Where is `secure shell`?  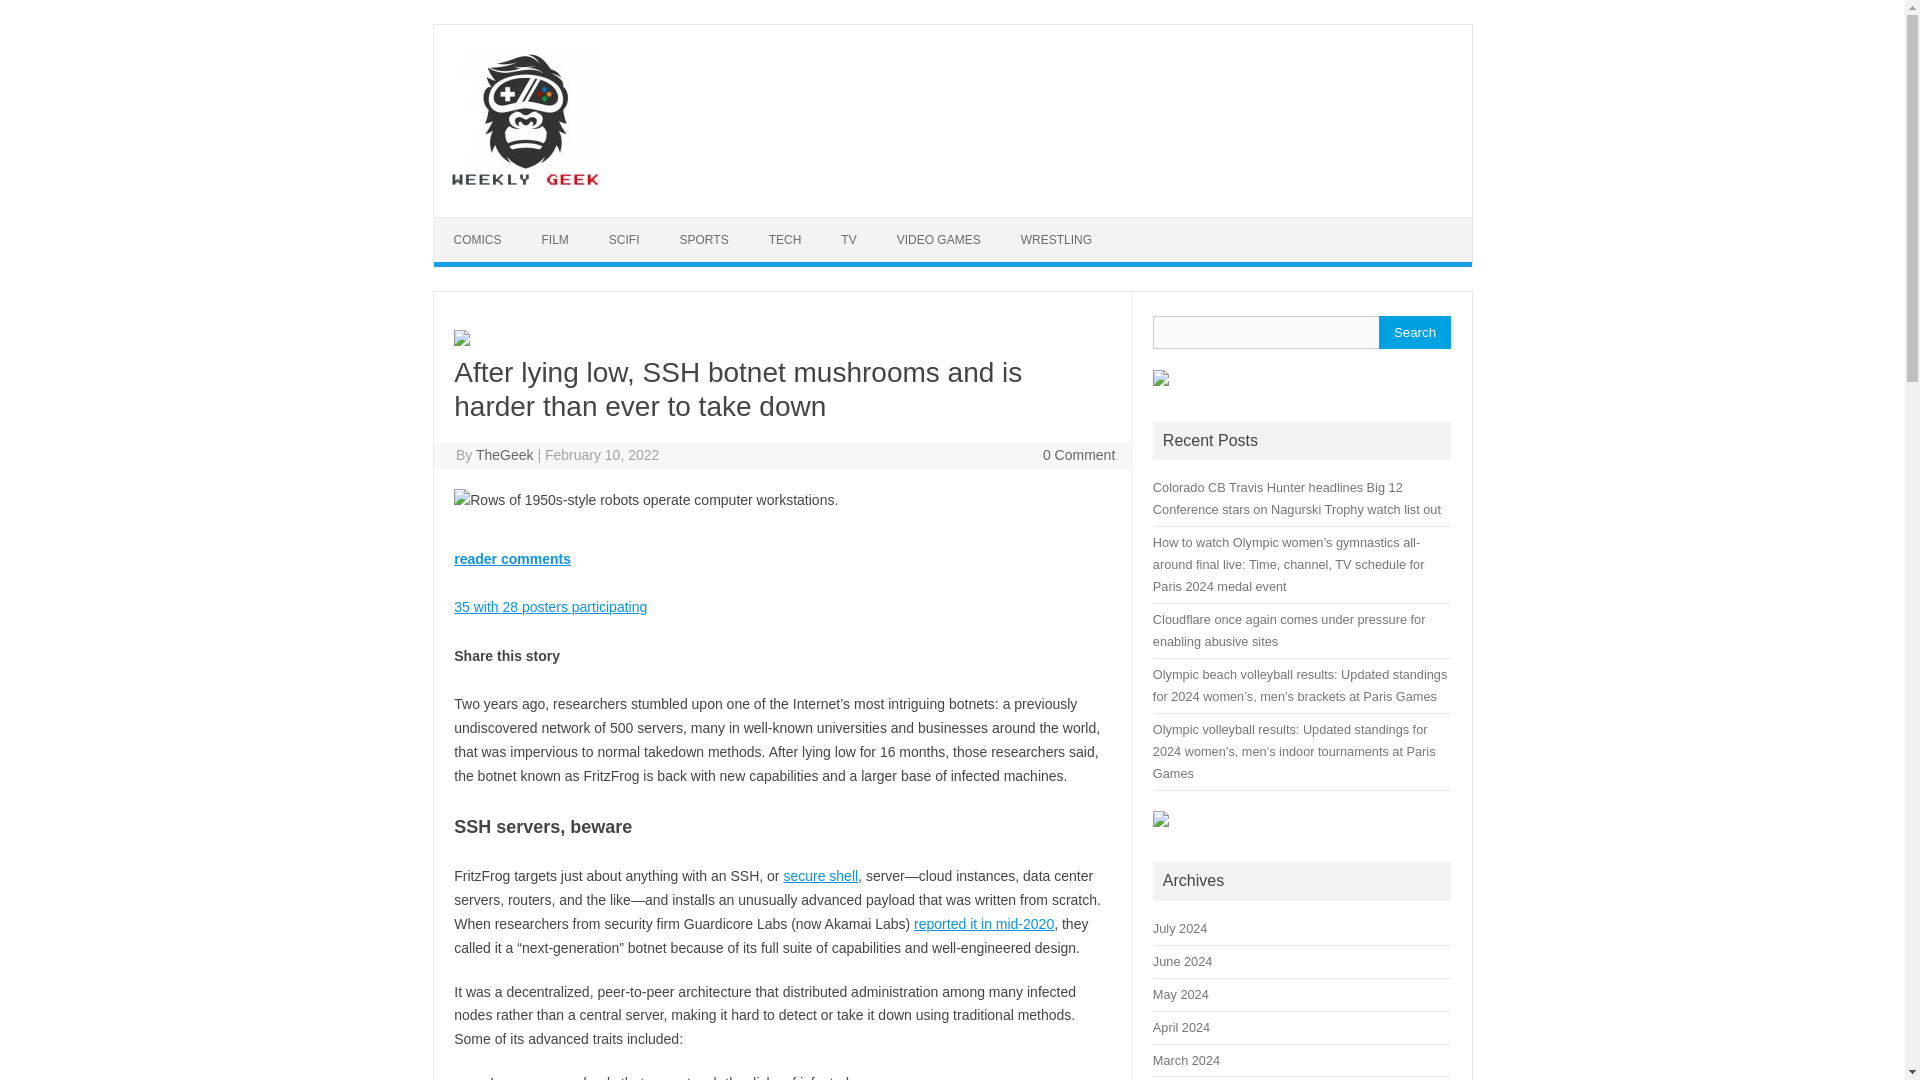 secure shell is located at coordinates (820, 876).